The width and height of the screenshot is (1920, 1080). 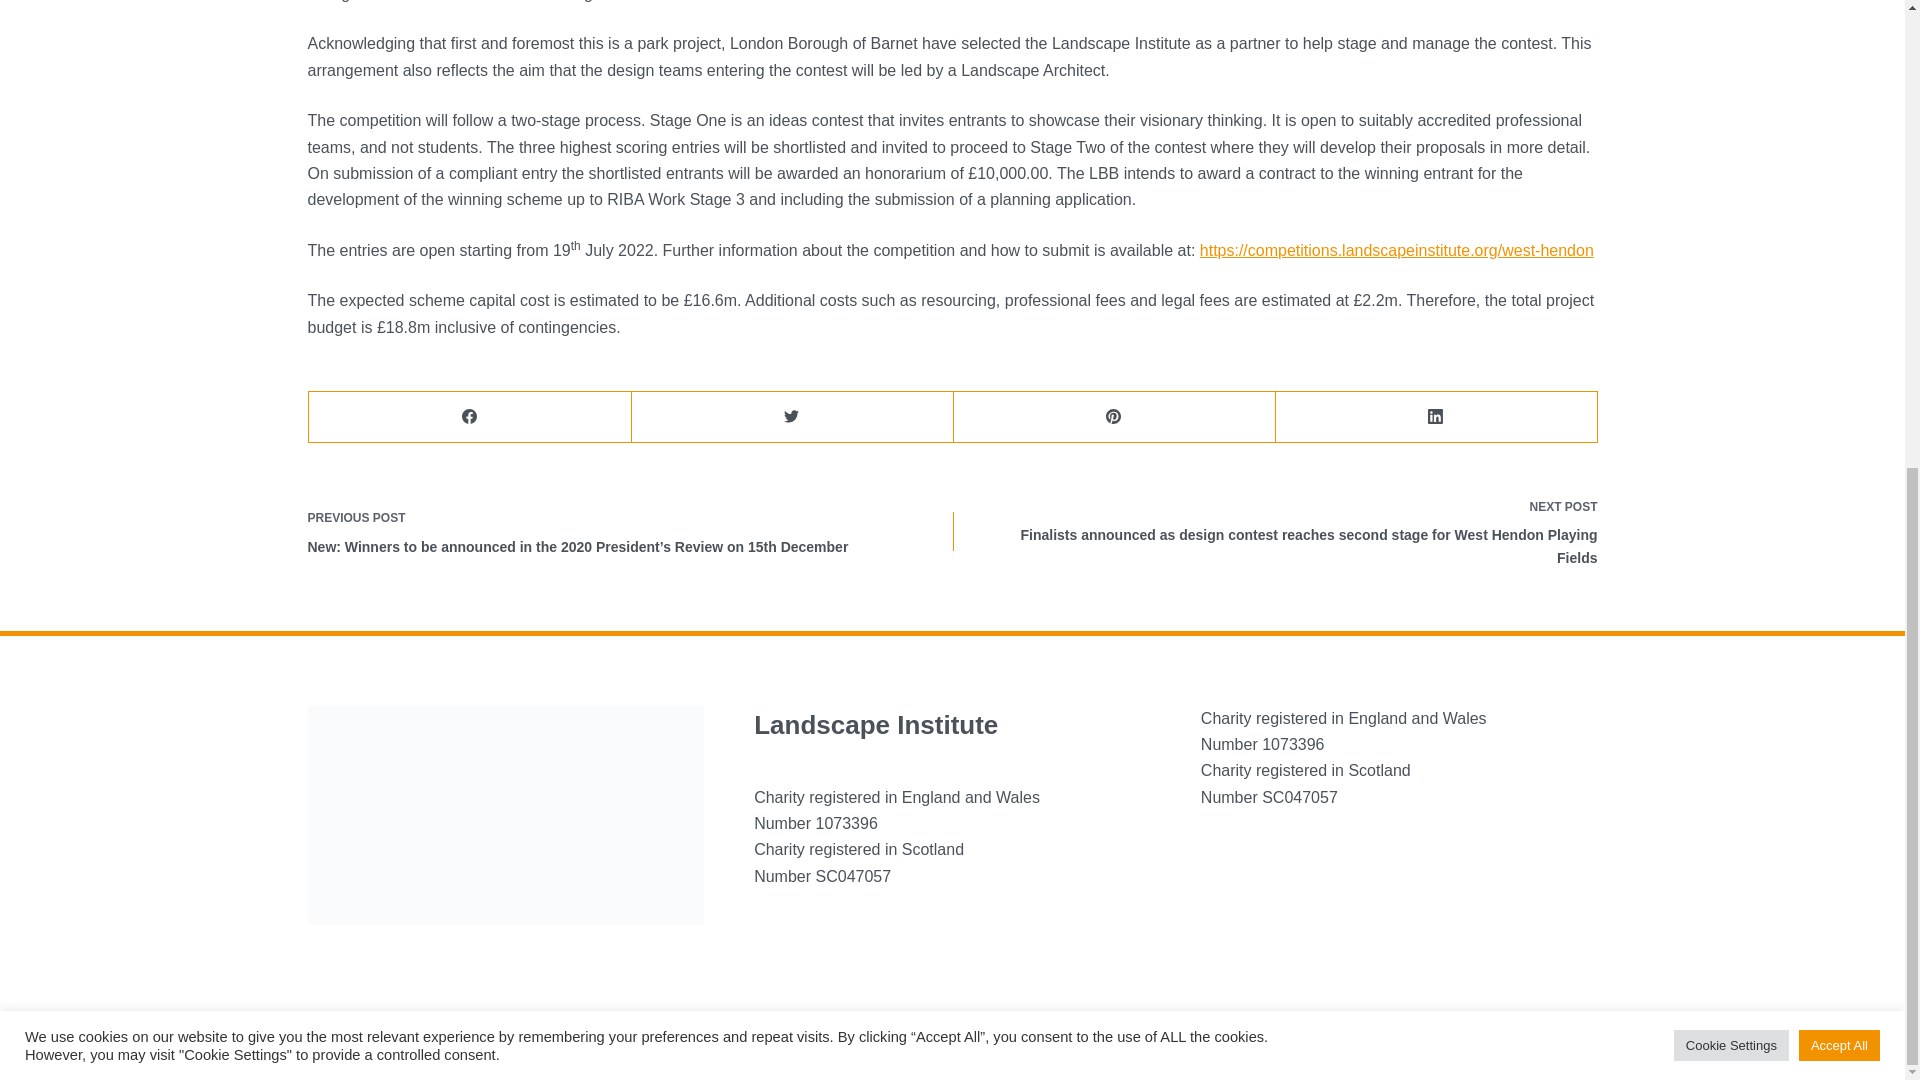 What do you see at coordinates (1839, 226) in the screenshot?
I see `Accept All` at bounding box center [1839, 226].